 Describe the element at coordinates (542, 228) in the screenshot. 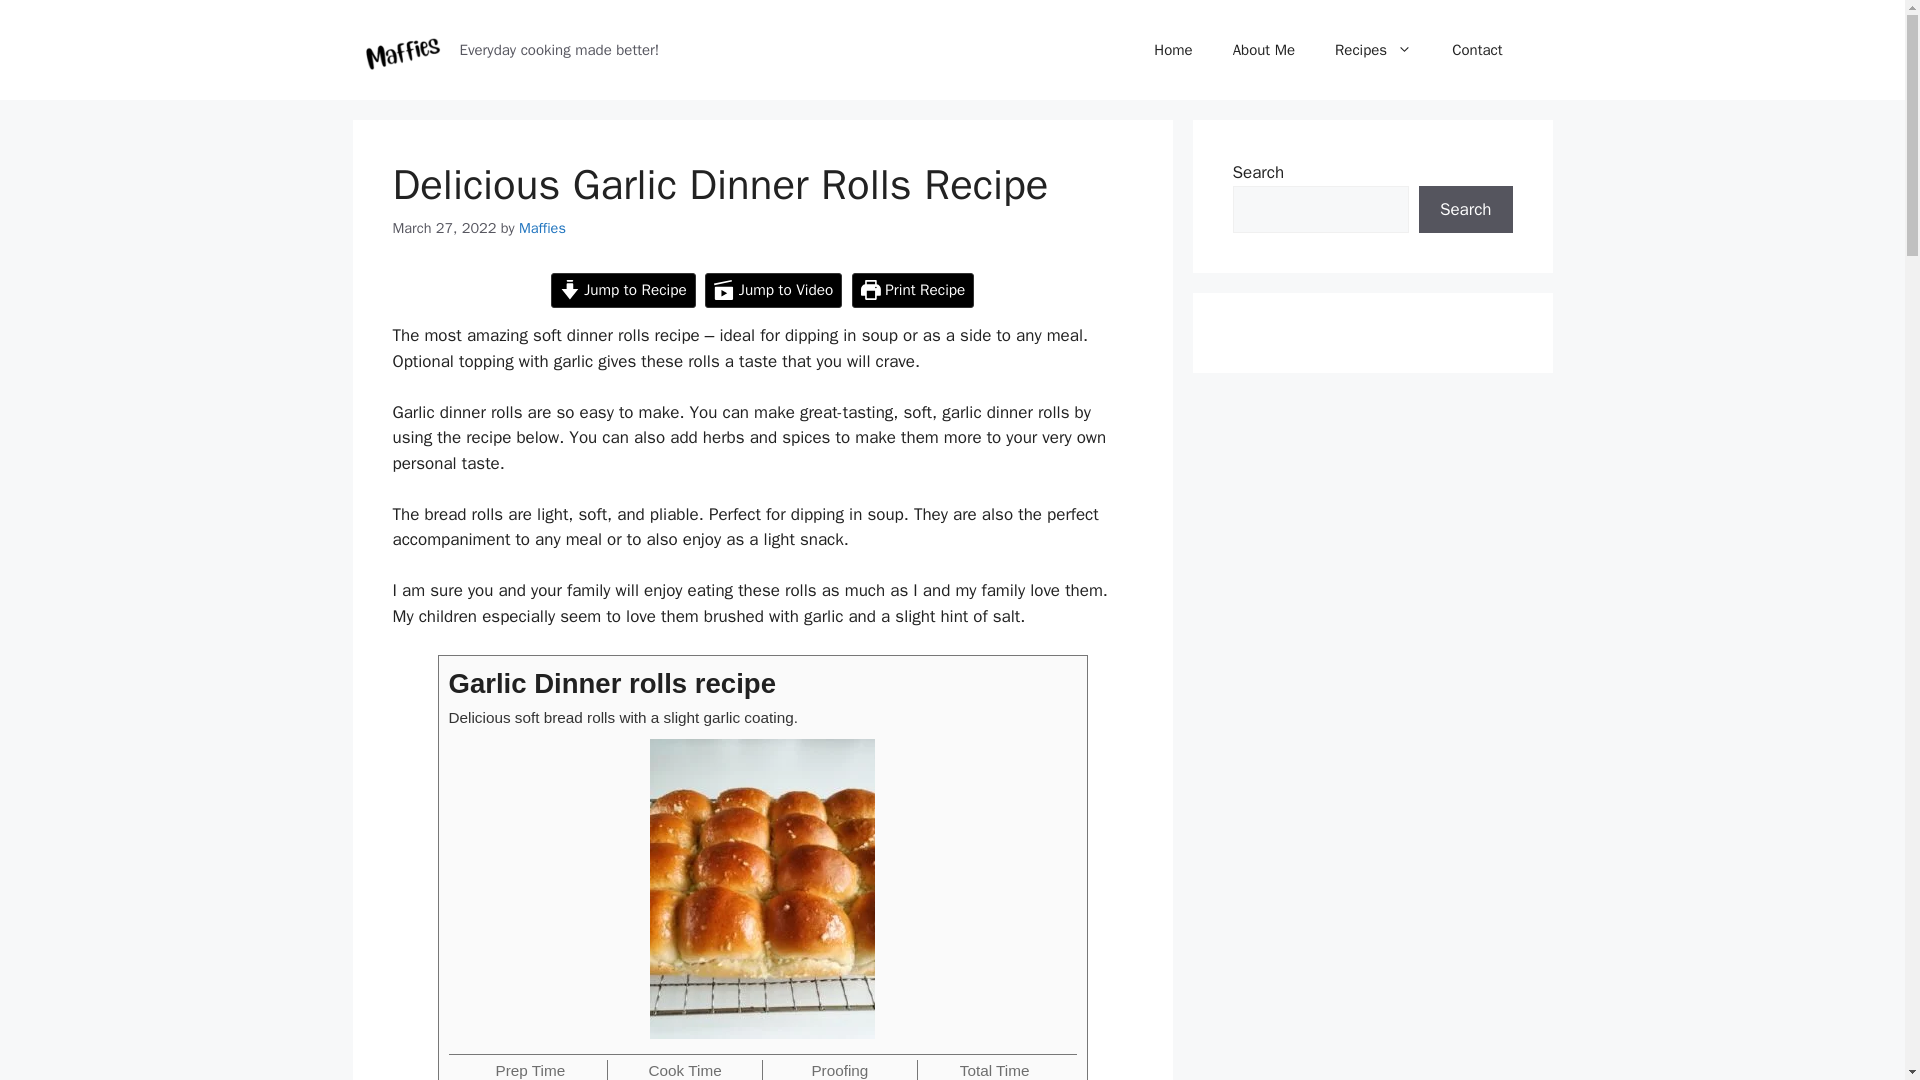

I see `Maffies` at that location.